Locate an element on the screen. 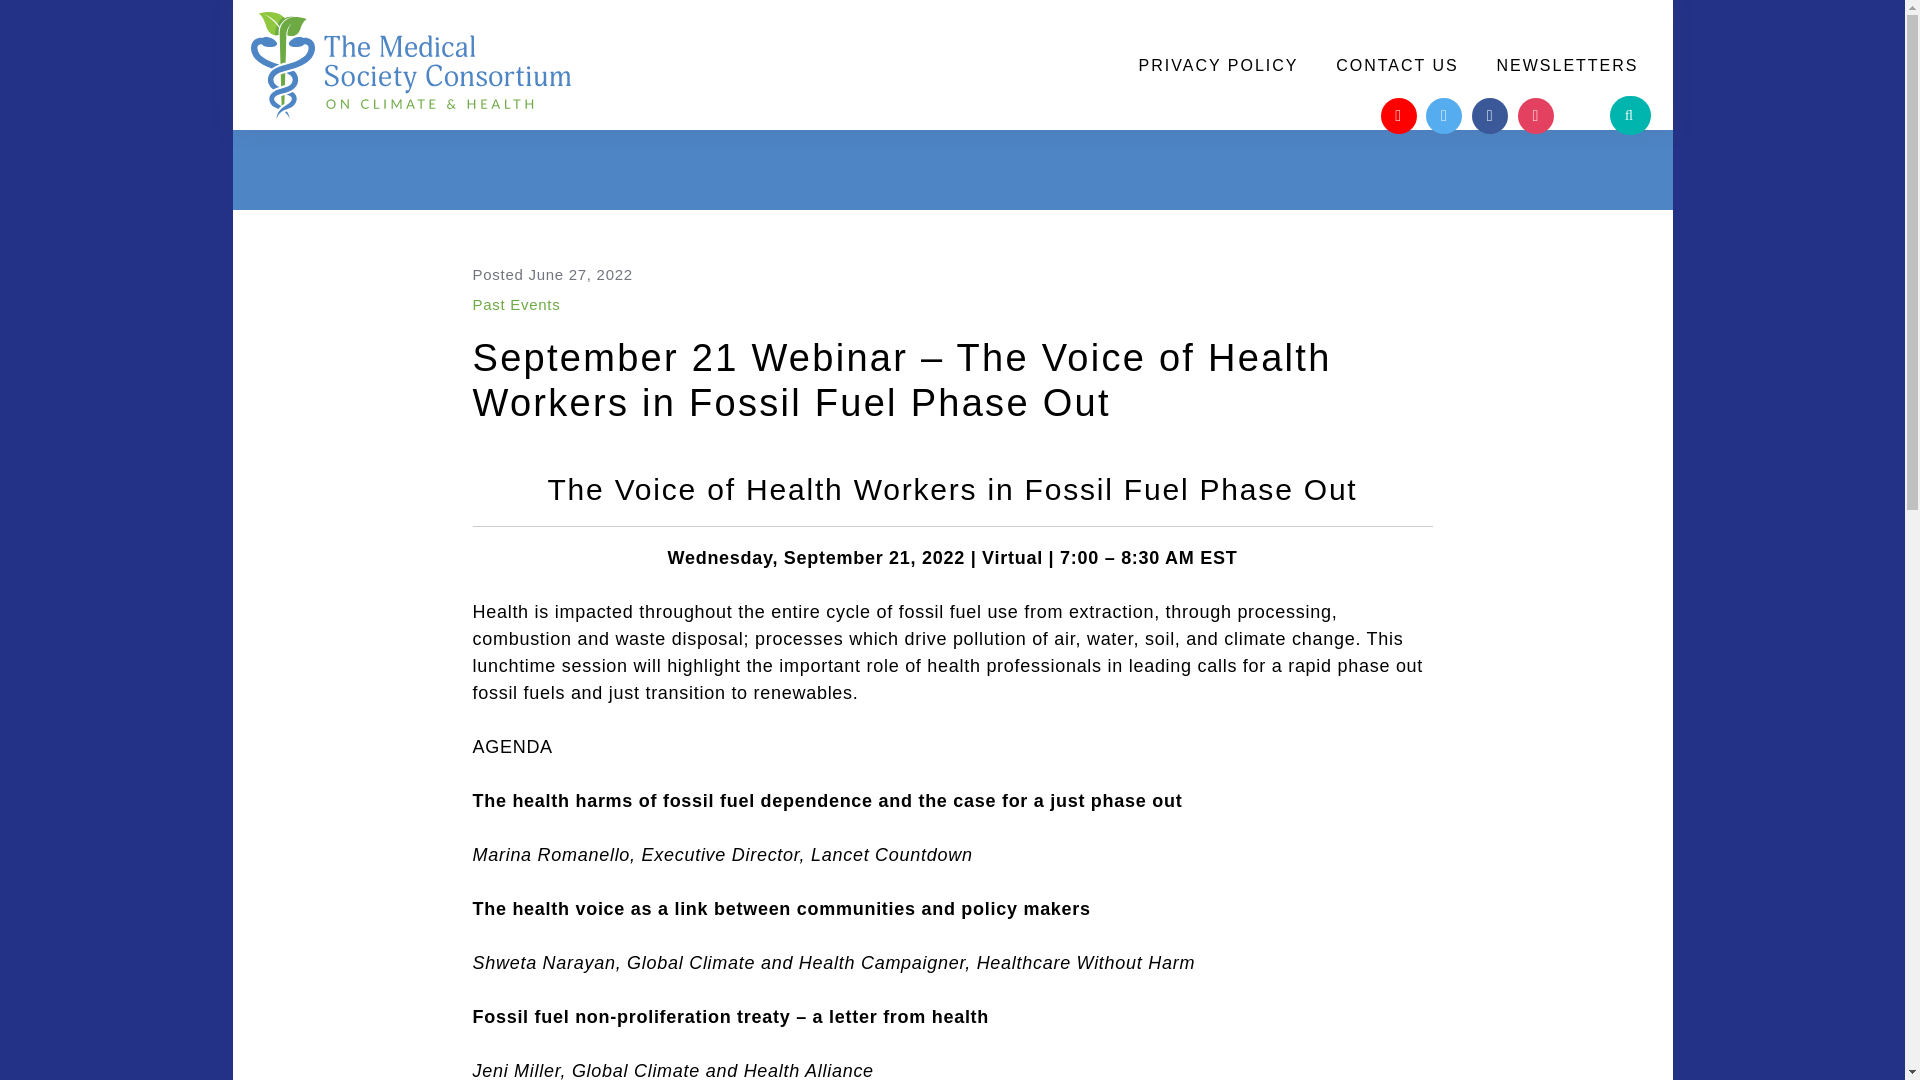 This screenshot has height=1080, width=1920. Past Events is located at coordinates (516, 304).